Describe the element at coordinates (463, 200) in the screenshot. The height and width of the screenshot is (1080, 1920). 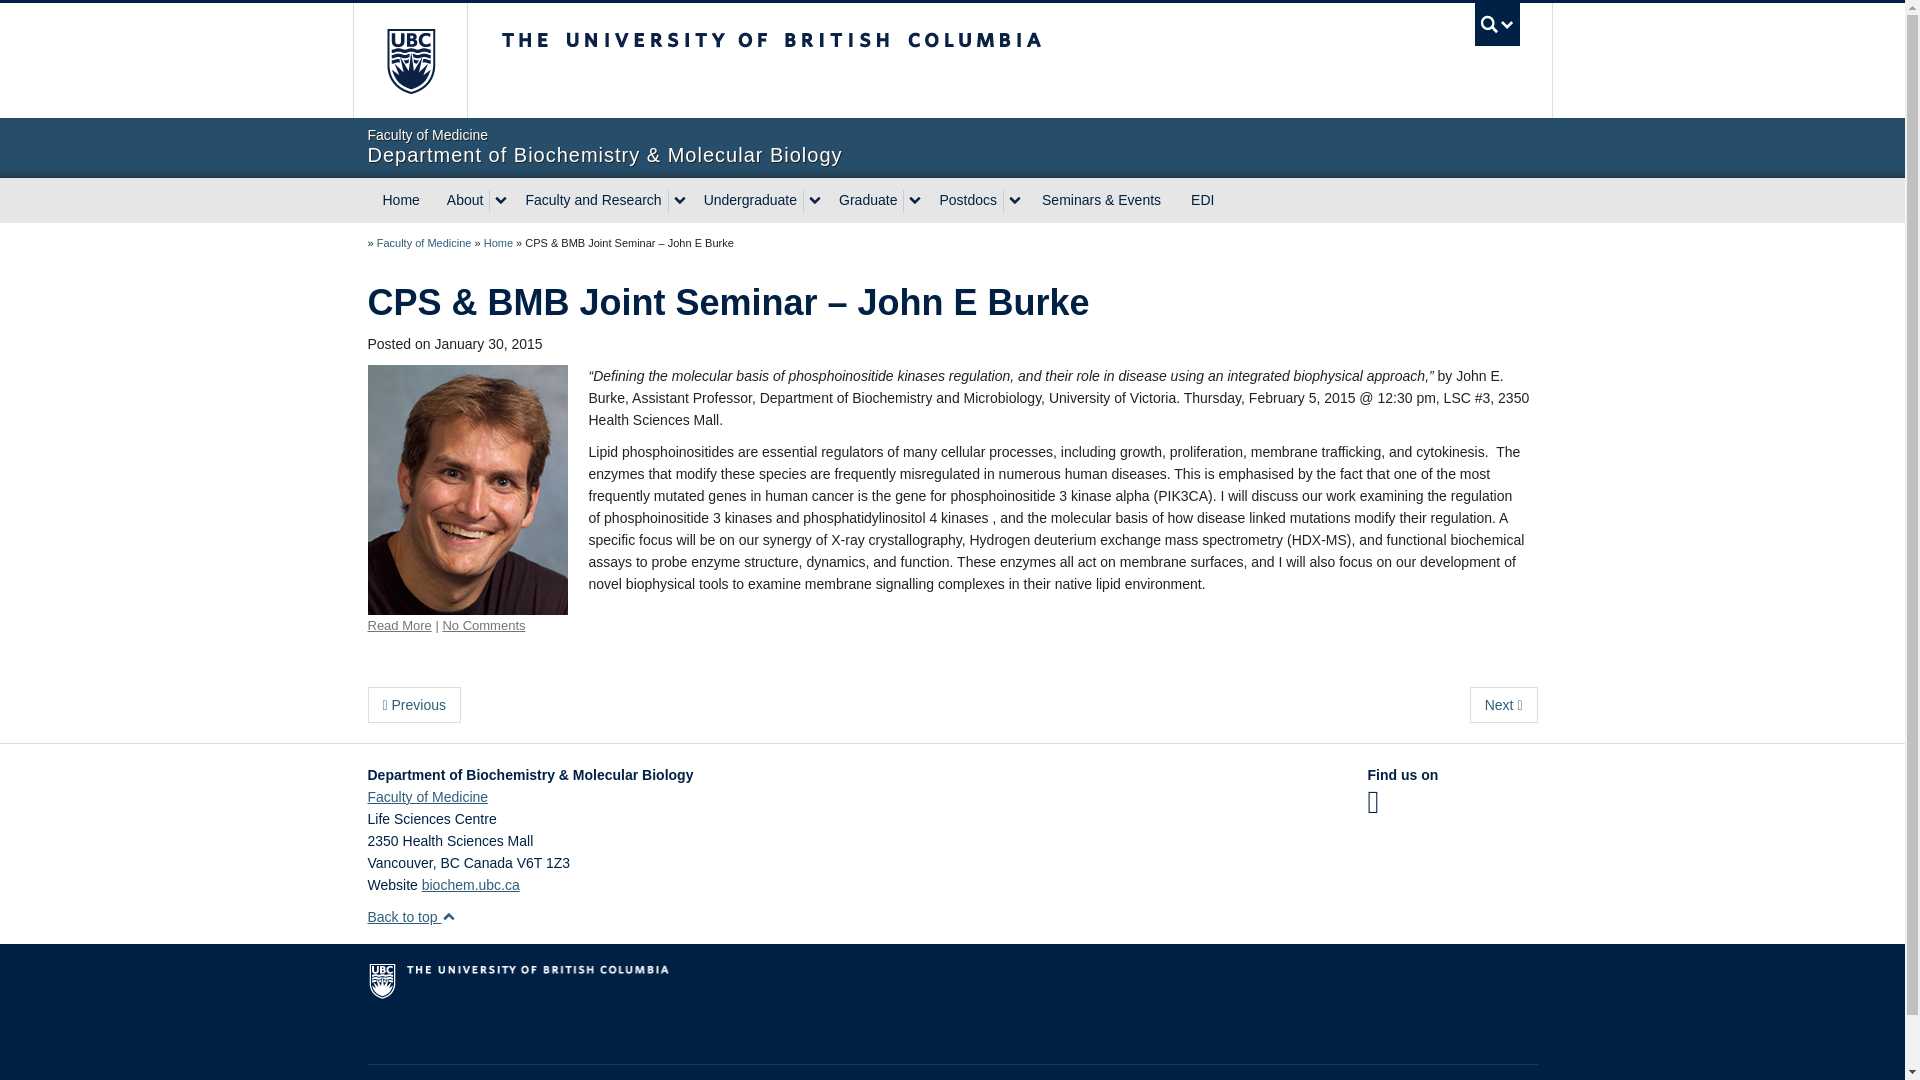
I see `About` at that location.